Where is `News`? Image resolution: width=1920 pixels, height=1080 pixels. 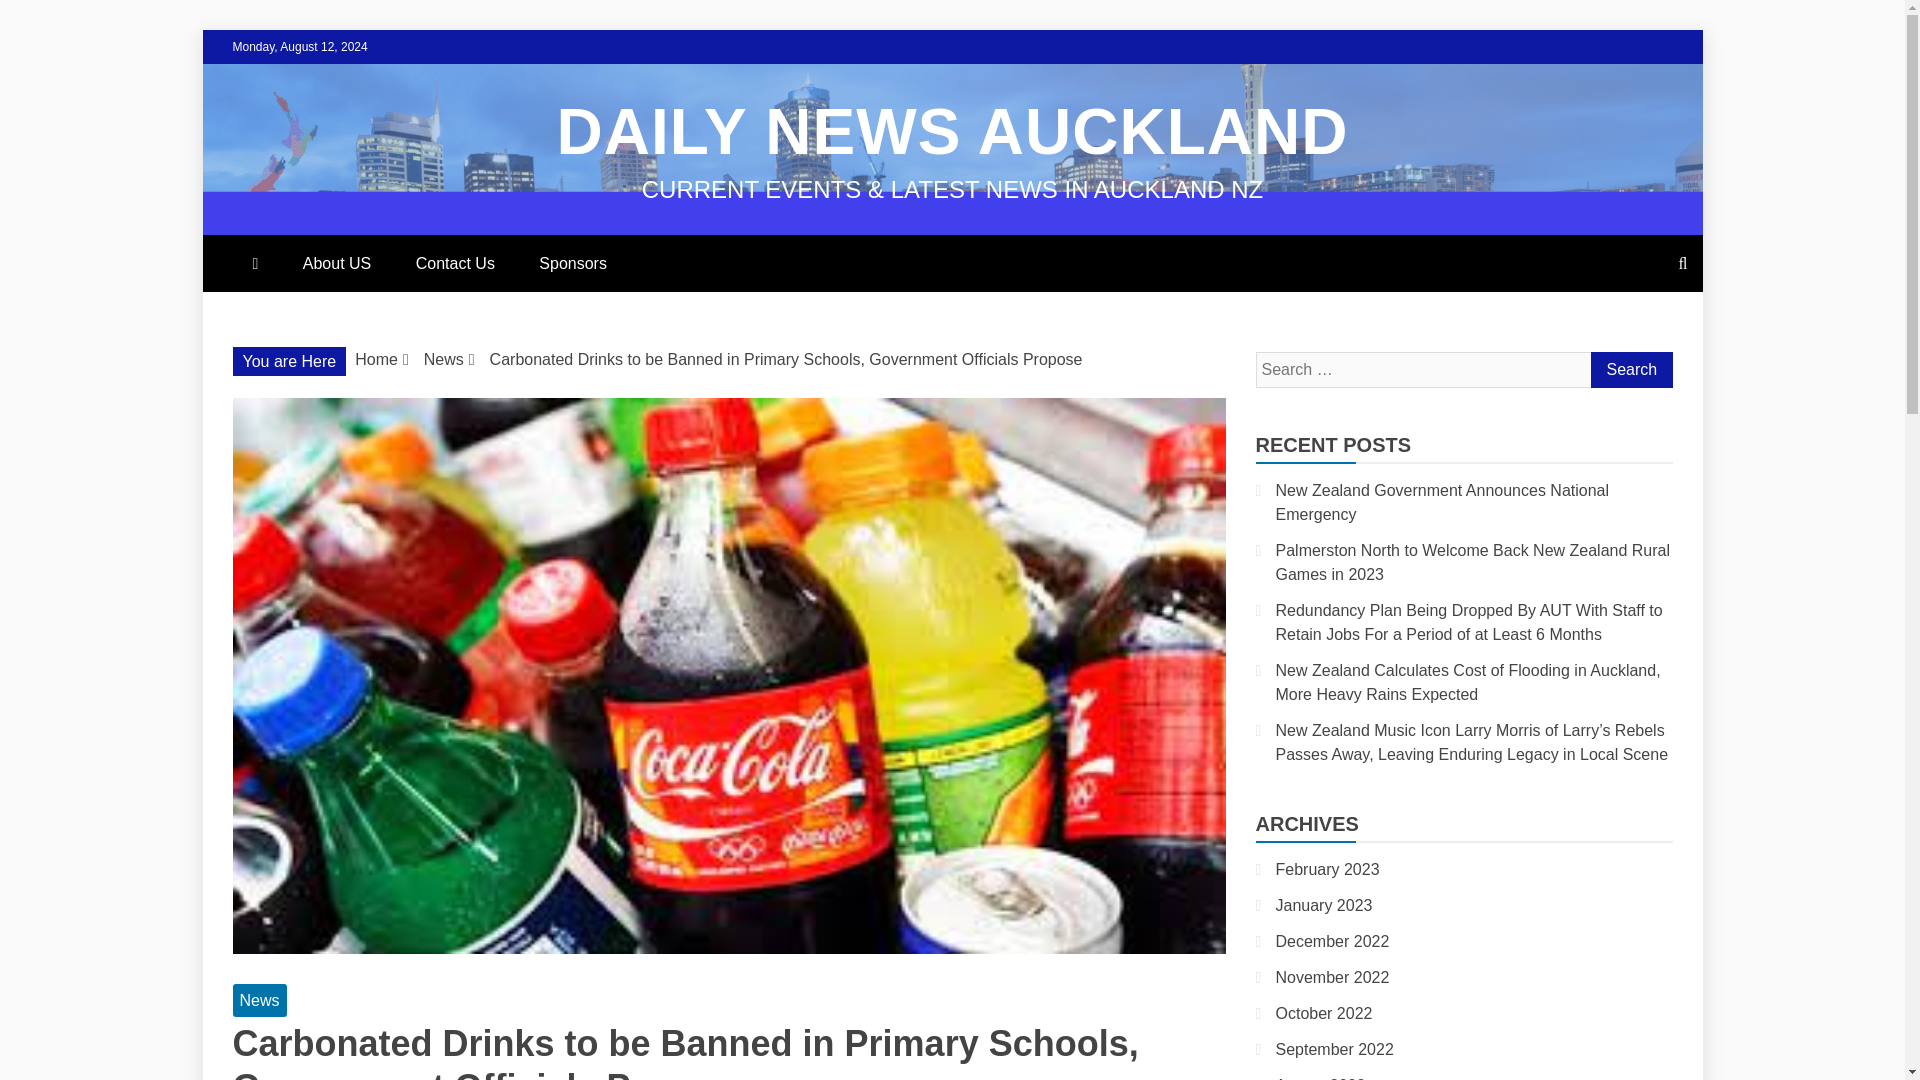 News is located at coordinates (259, 1000).